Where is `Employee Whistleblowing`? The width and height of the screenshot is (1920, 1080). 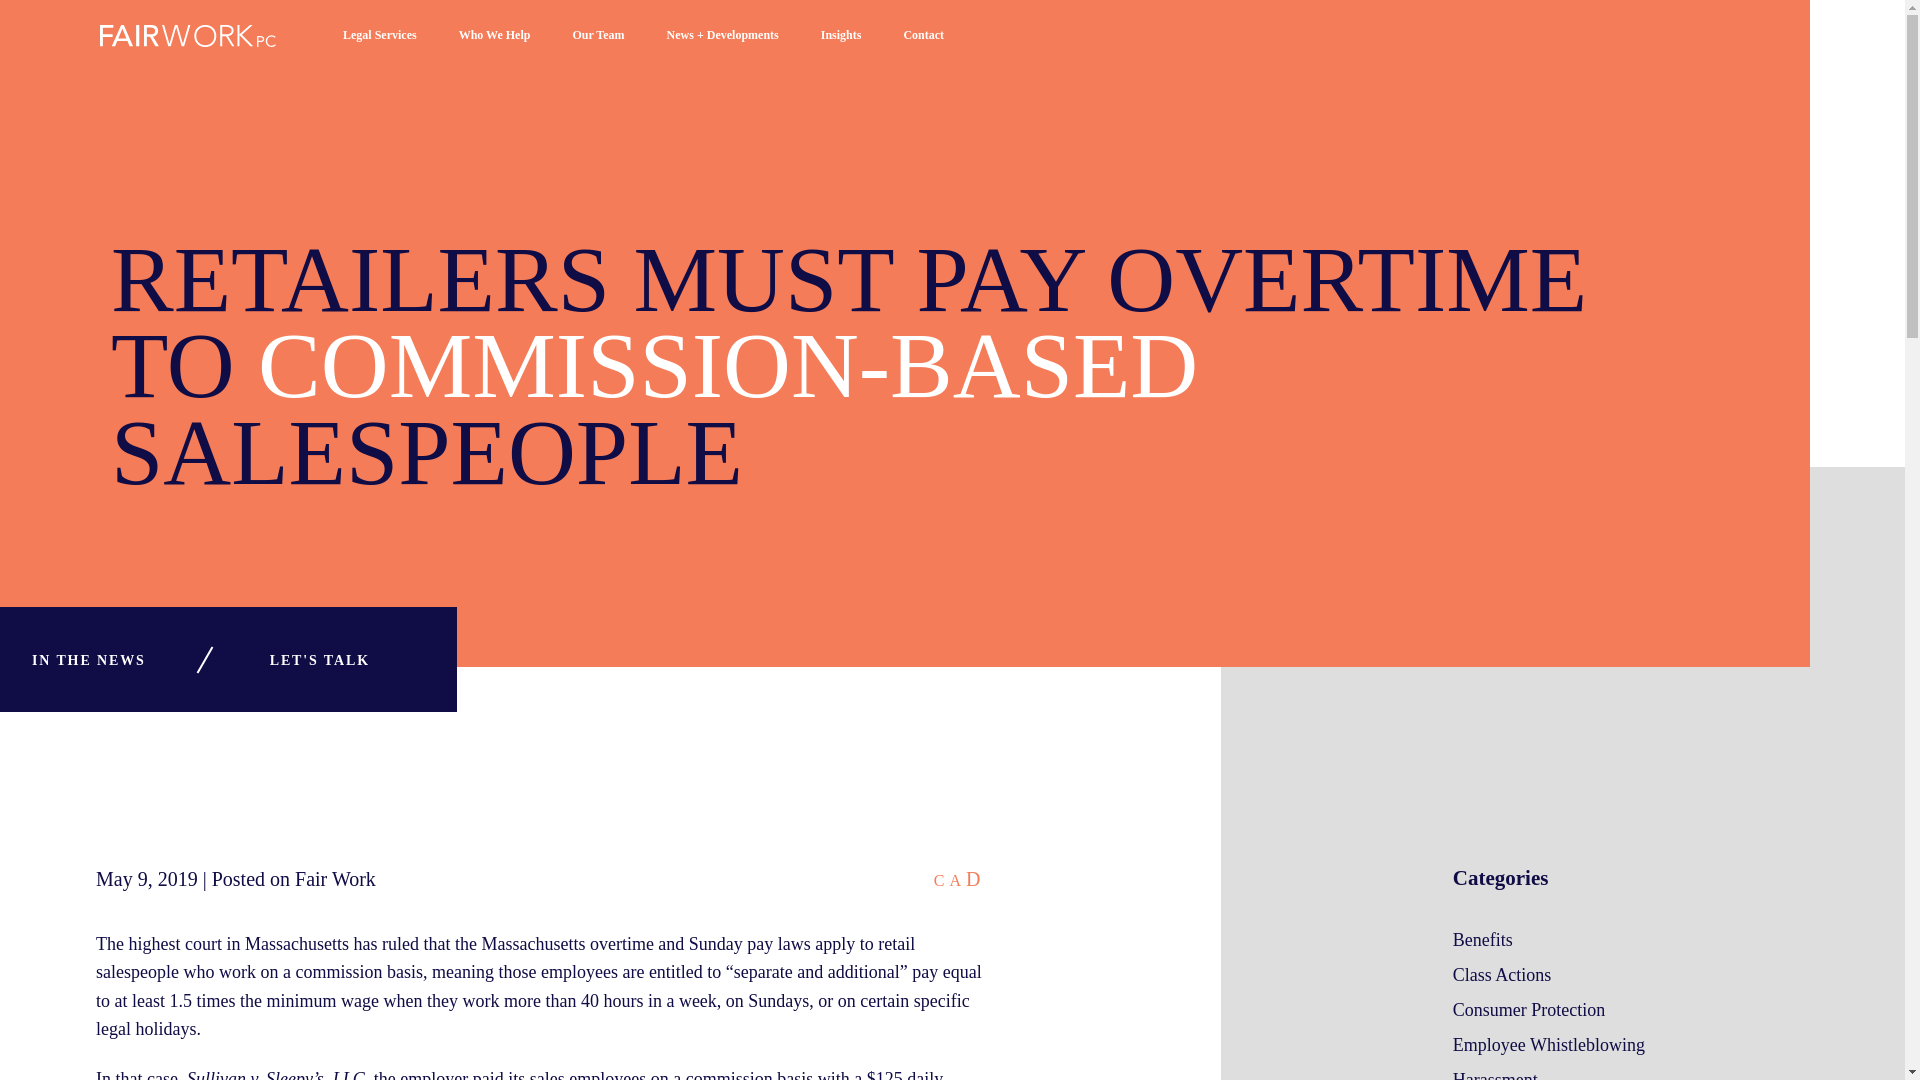 Employee Whistleblowing is located at coordinates (1549, 1044).